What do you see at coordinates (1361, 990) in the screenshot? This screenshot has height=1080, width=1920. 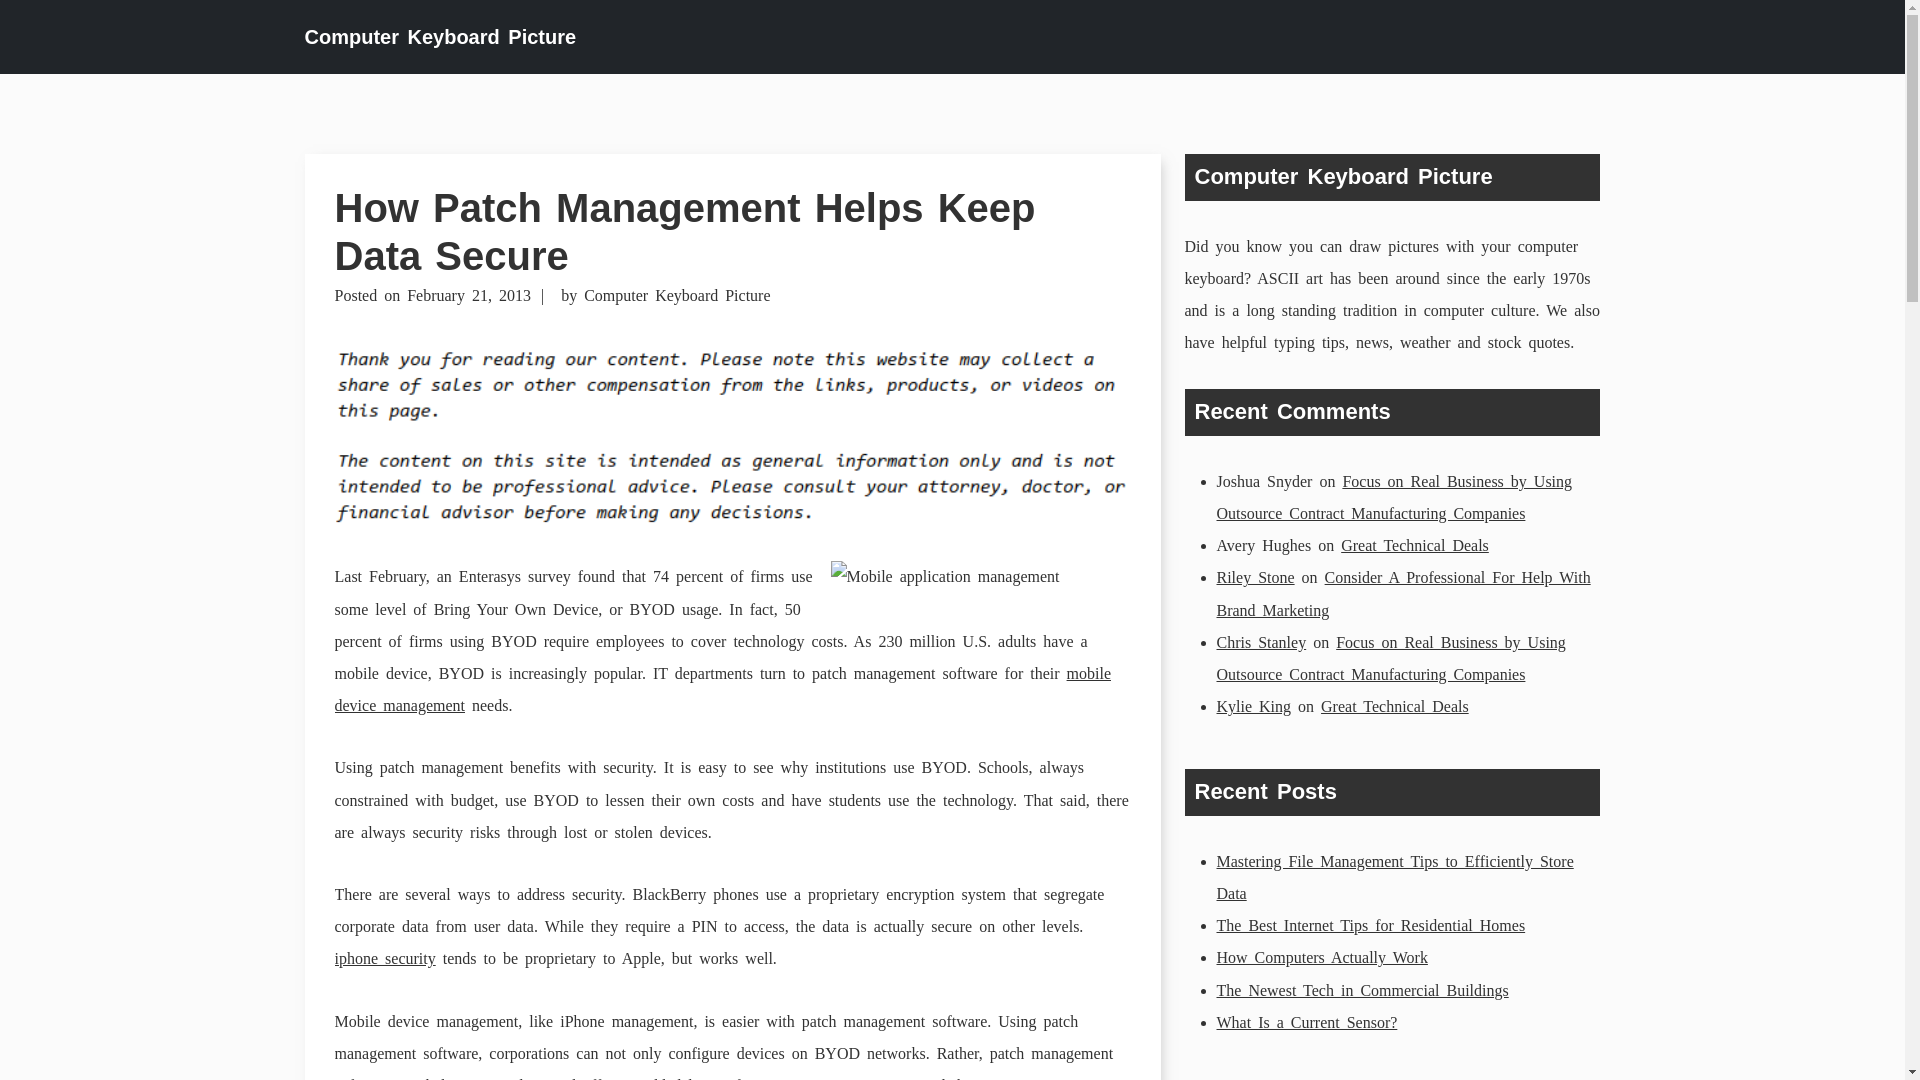 I see `The Newest Tech in Commercial Buildings` at bounding box center [1361, 990].